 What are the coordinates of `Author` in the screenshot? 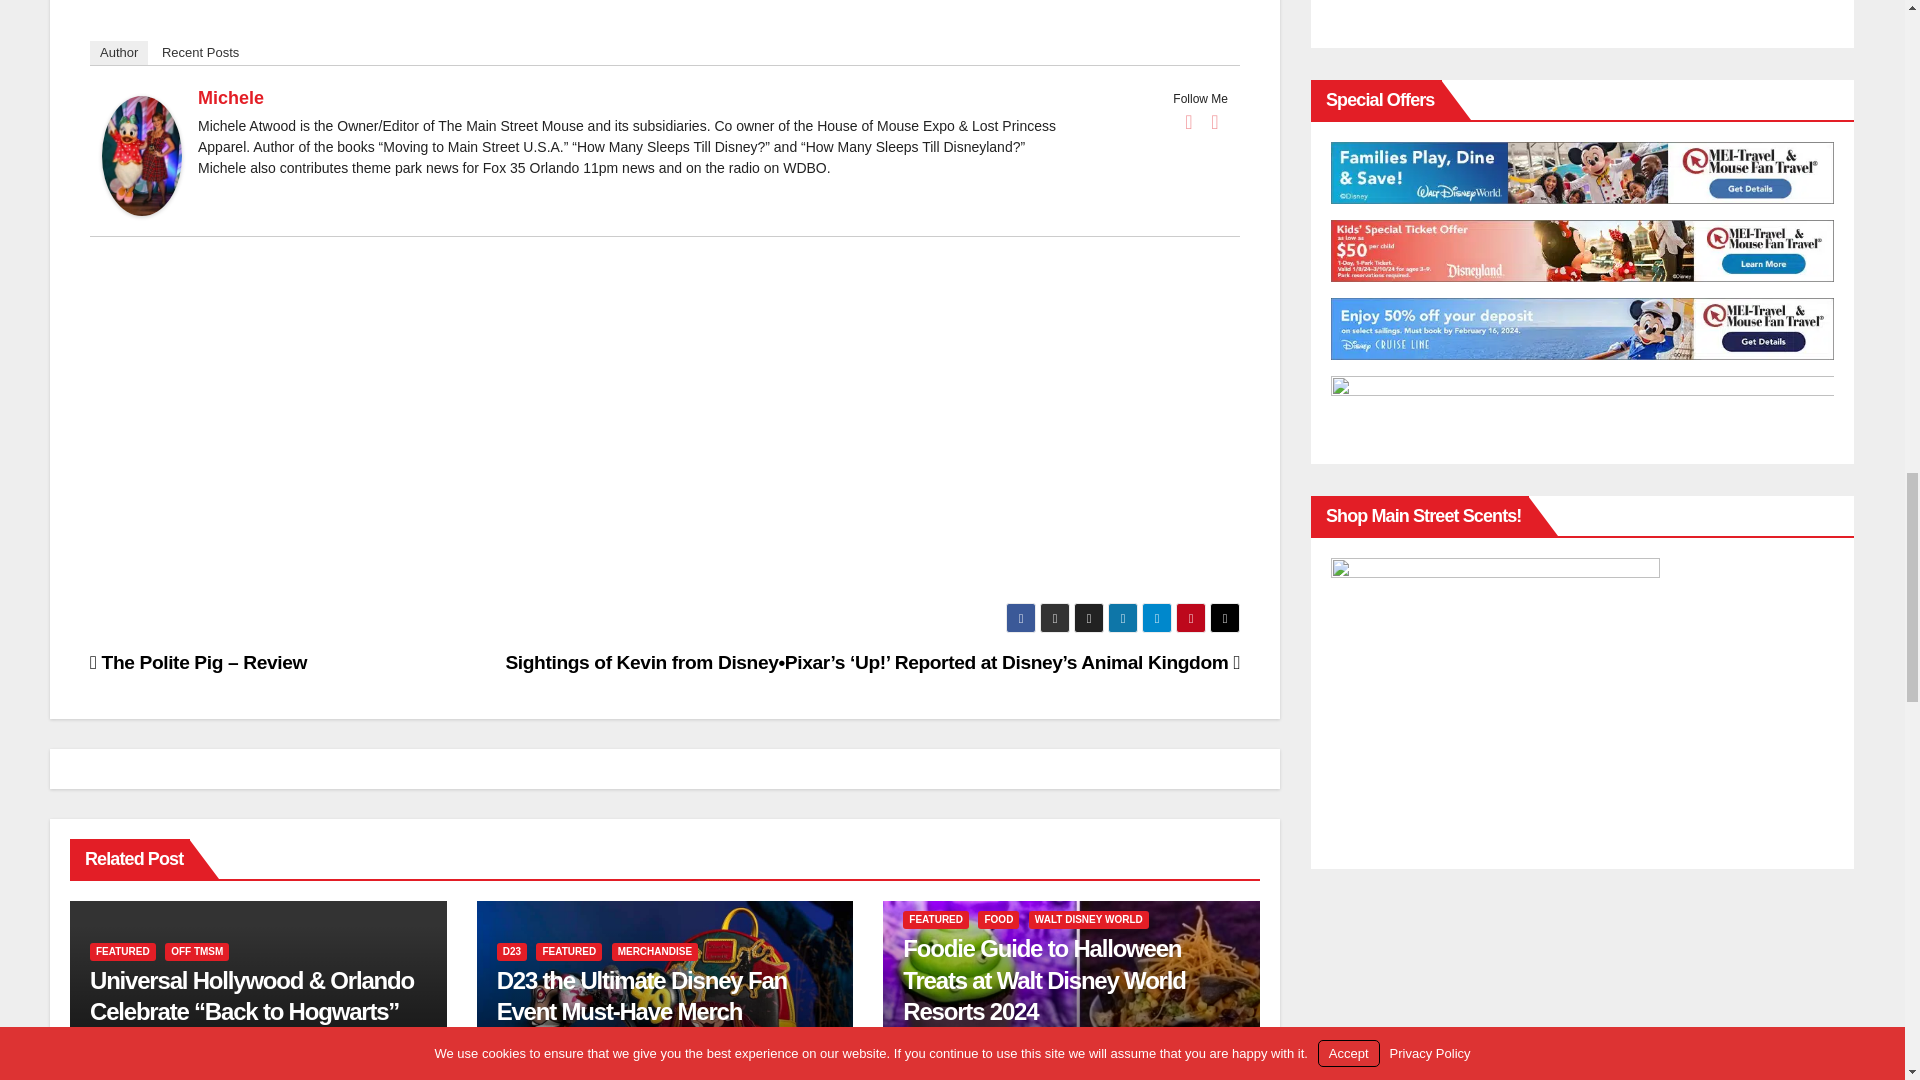 It's located at (118, 52).